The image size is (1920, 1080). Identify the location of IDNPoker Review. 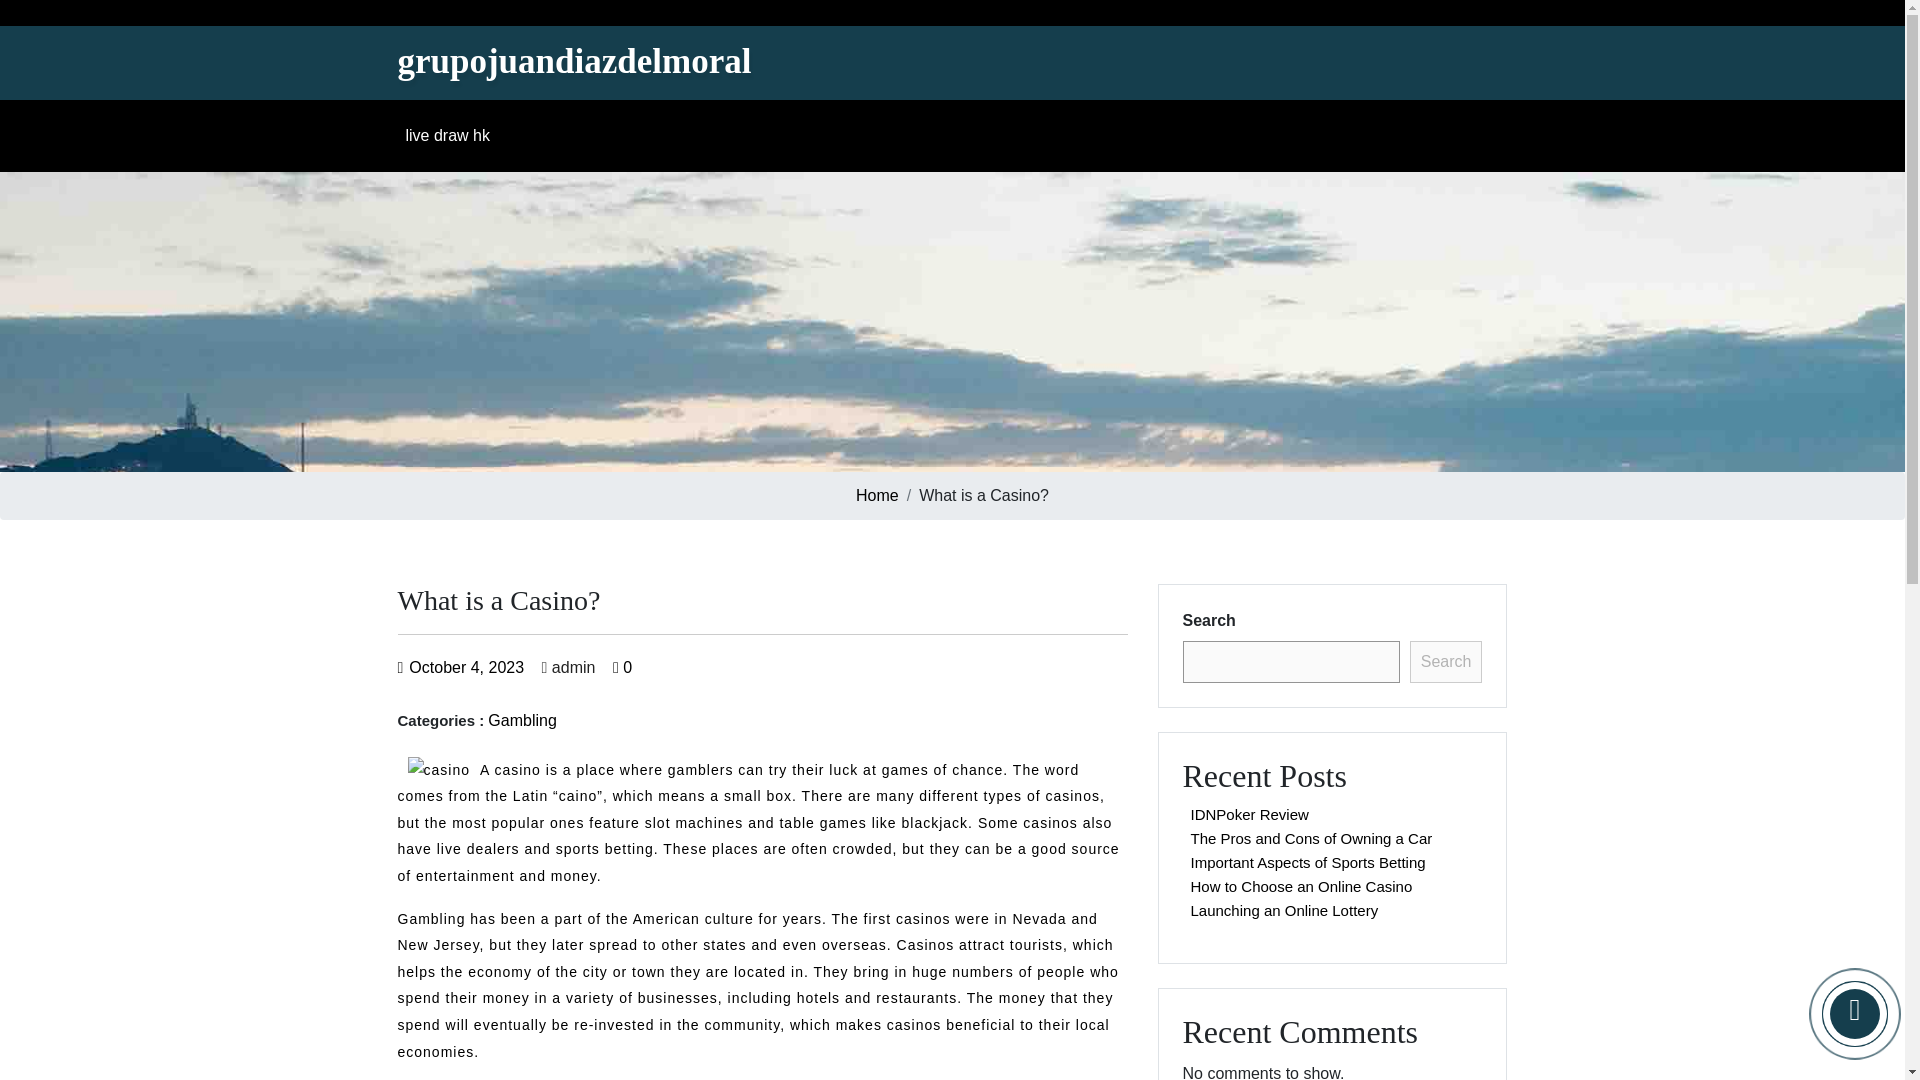
(1248, 814).